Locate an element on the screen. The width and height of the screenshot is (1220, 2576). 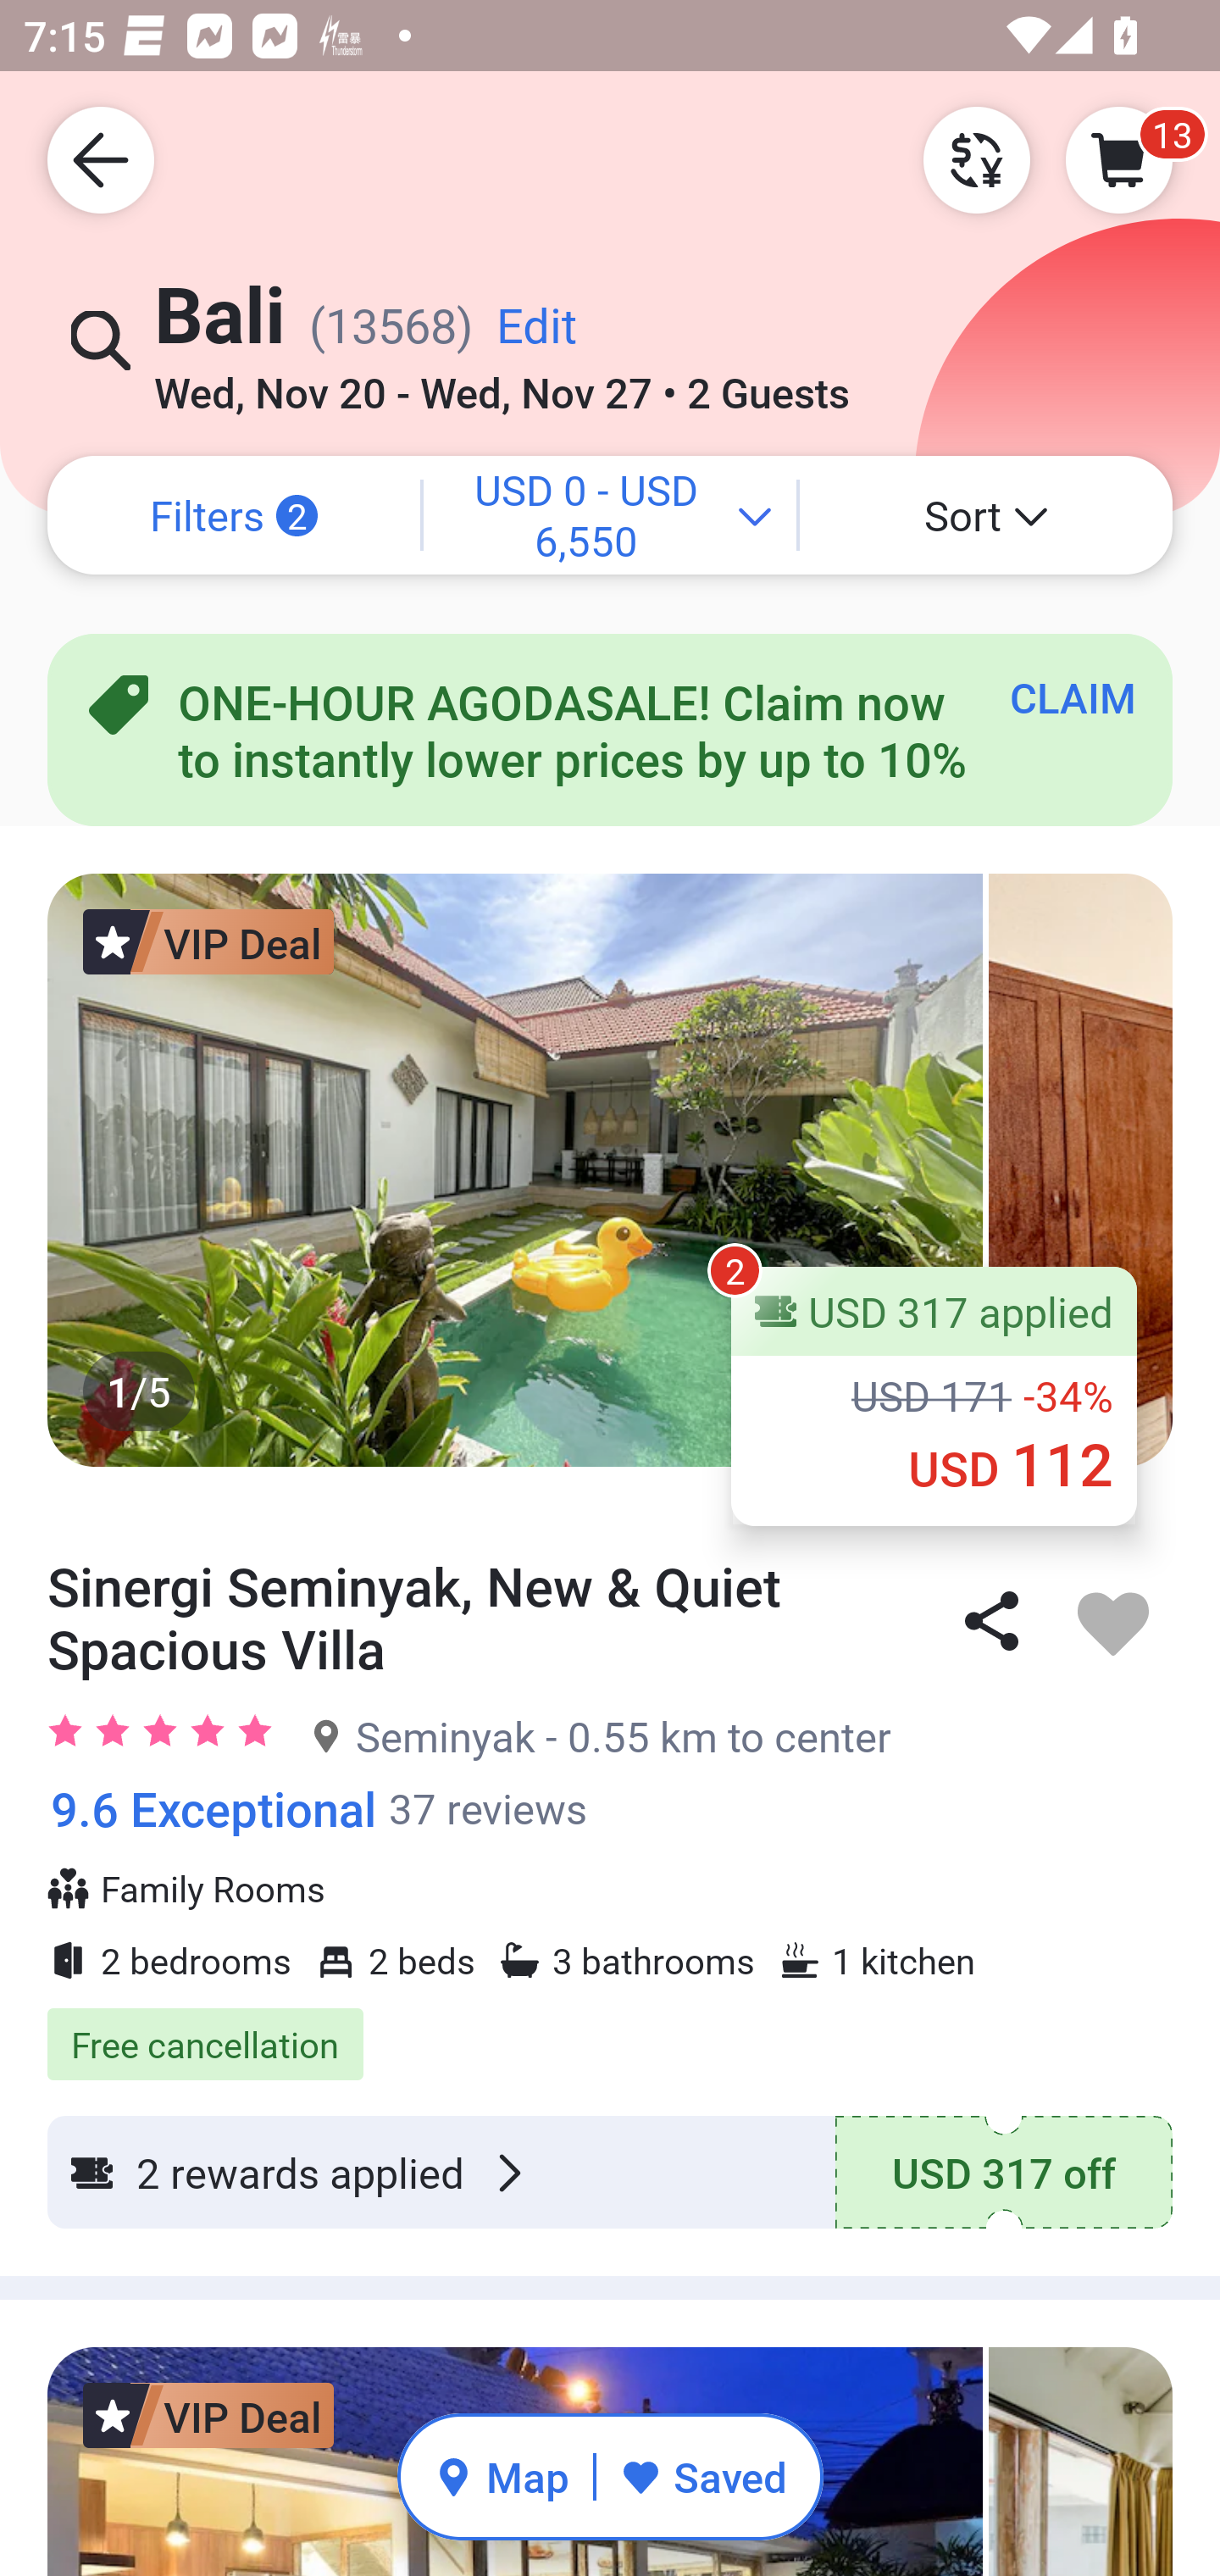
VIP Deal is located at coordinates (208, 2415).